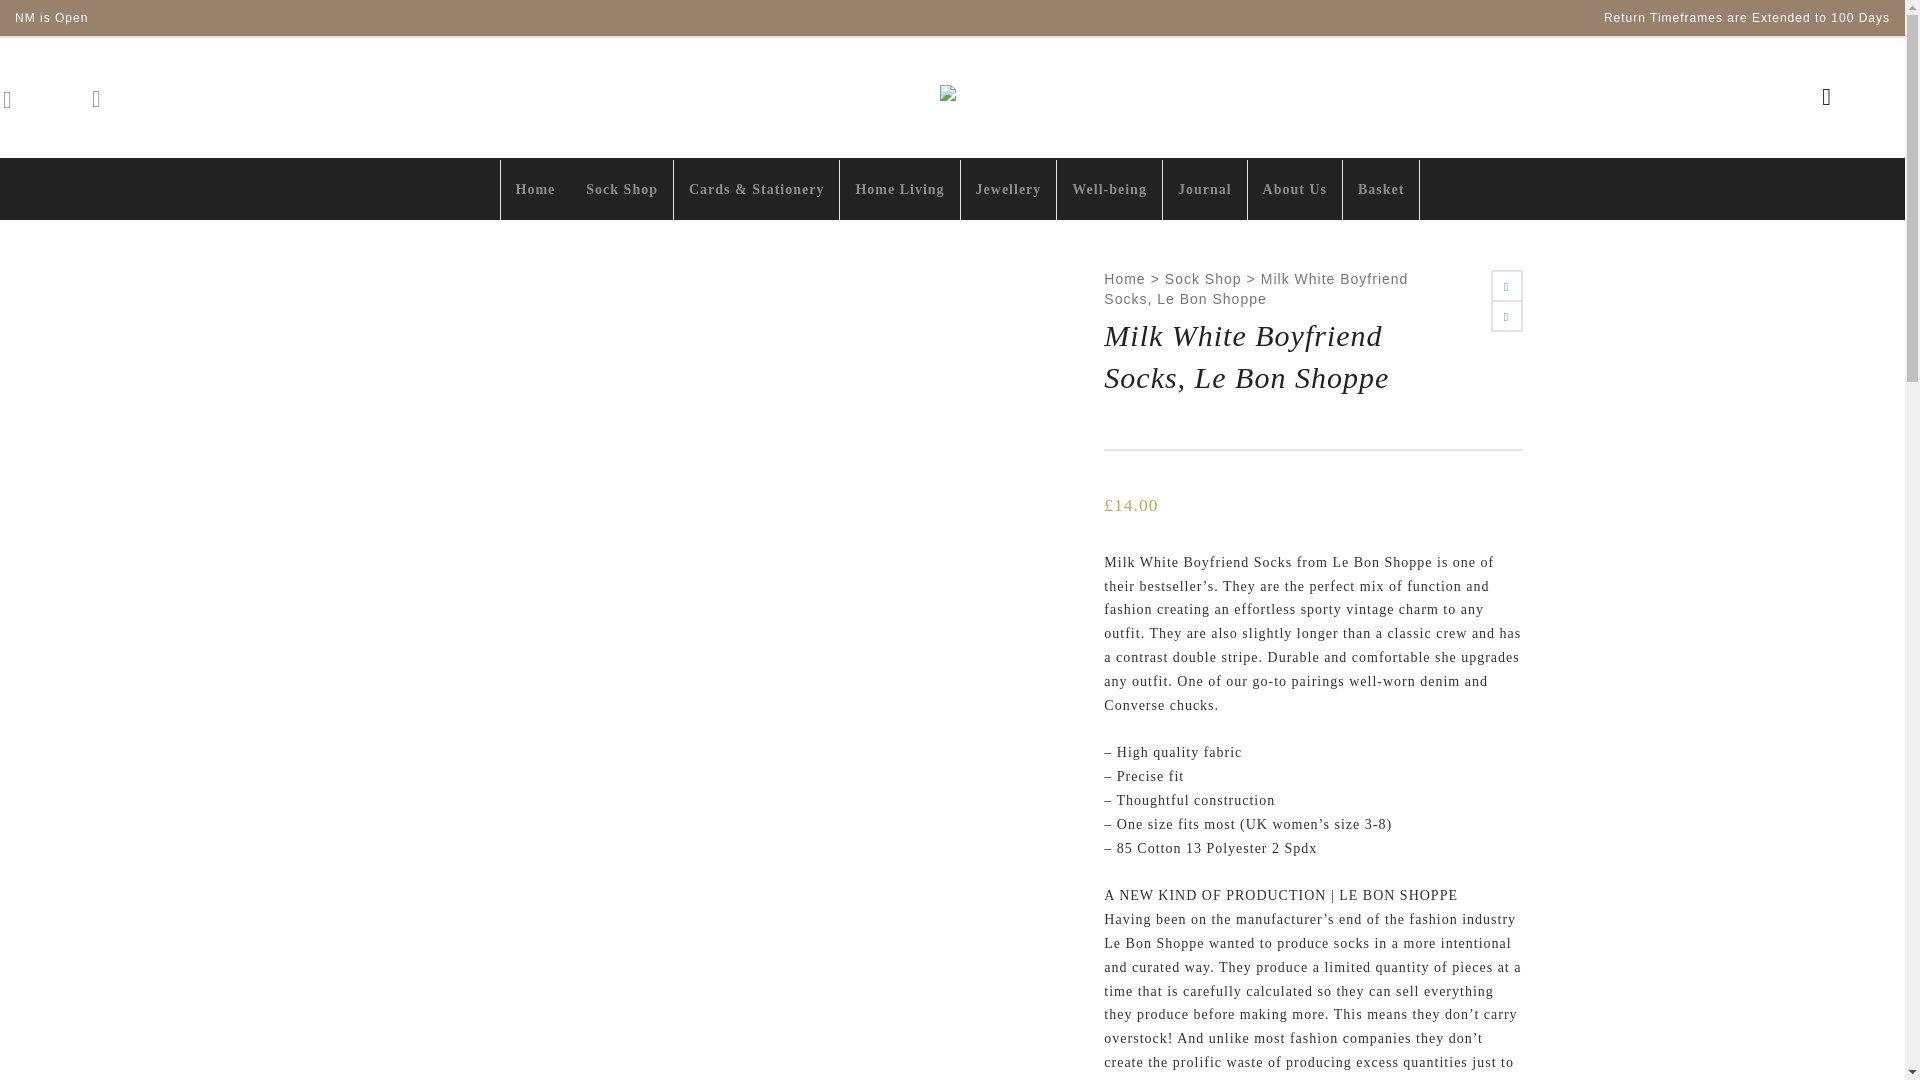 The height and width of the screenshot is (1080, 1920). I want to click on Home, so click(1124, 280).